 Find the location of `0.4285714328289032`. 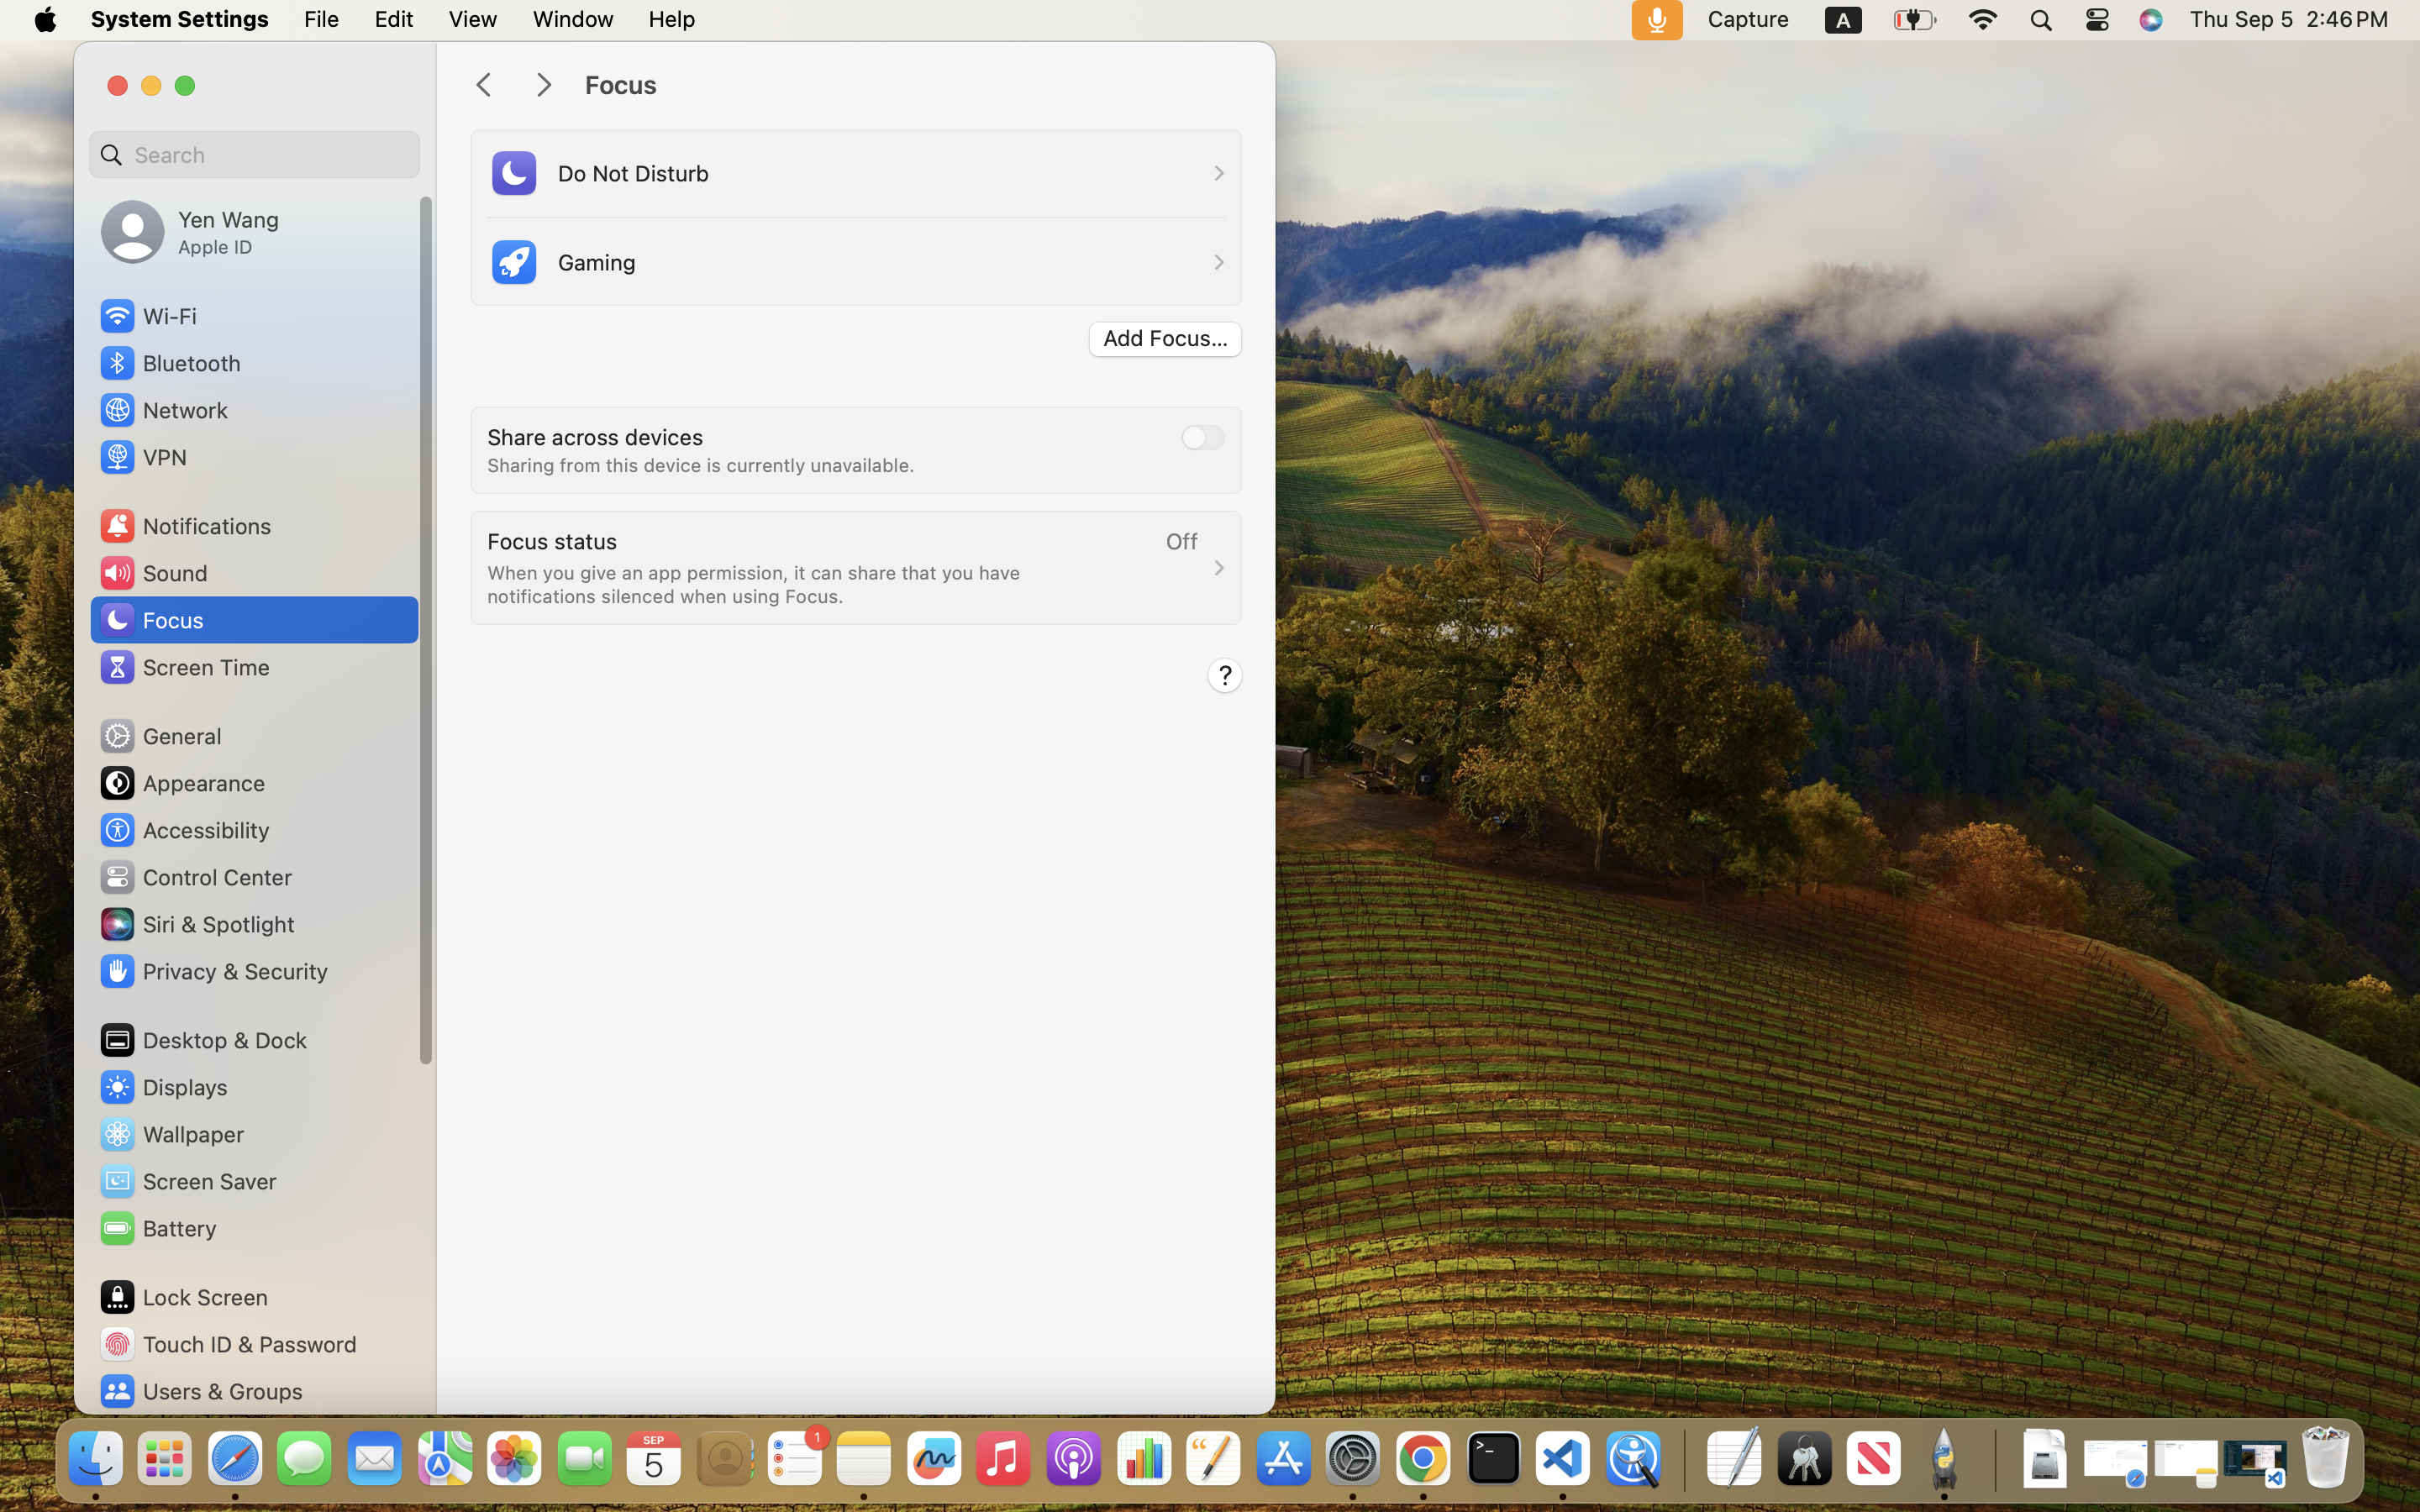

0.4285714328289032 is located at coordinates (1682, 1460).